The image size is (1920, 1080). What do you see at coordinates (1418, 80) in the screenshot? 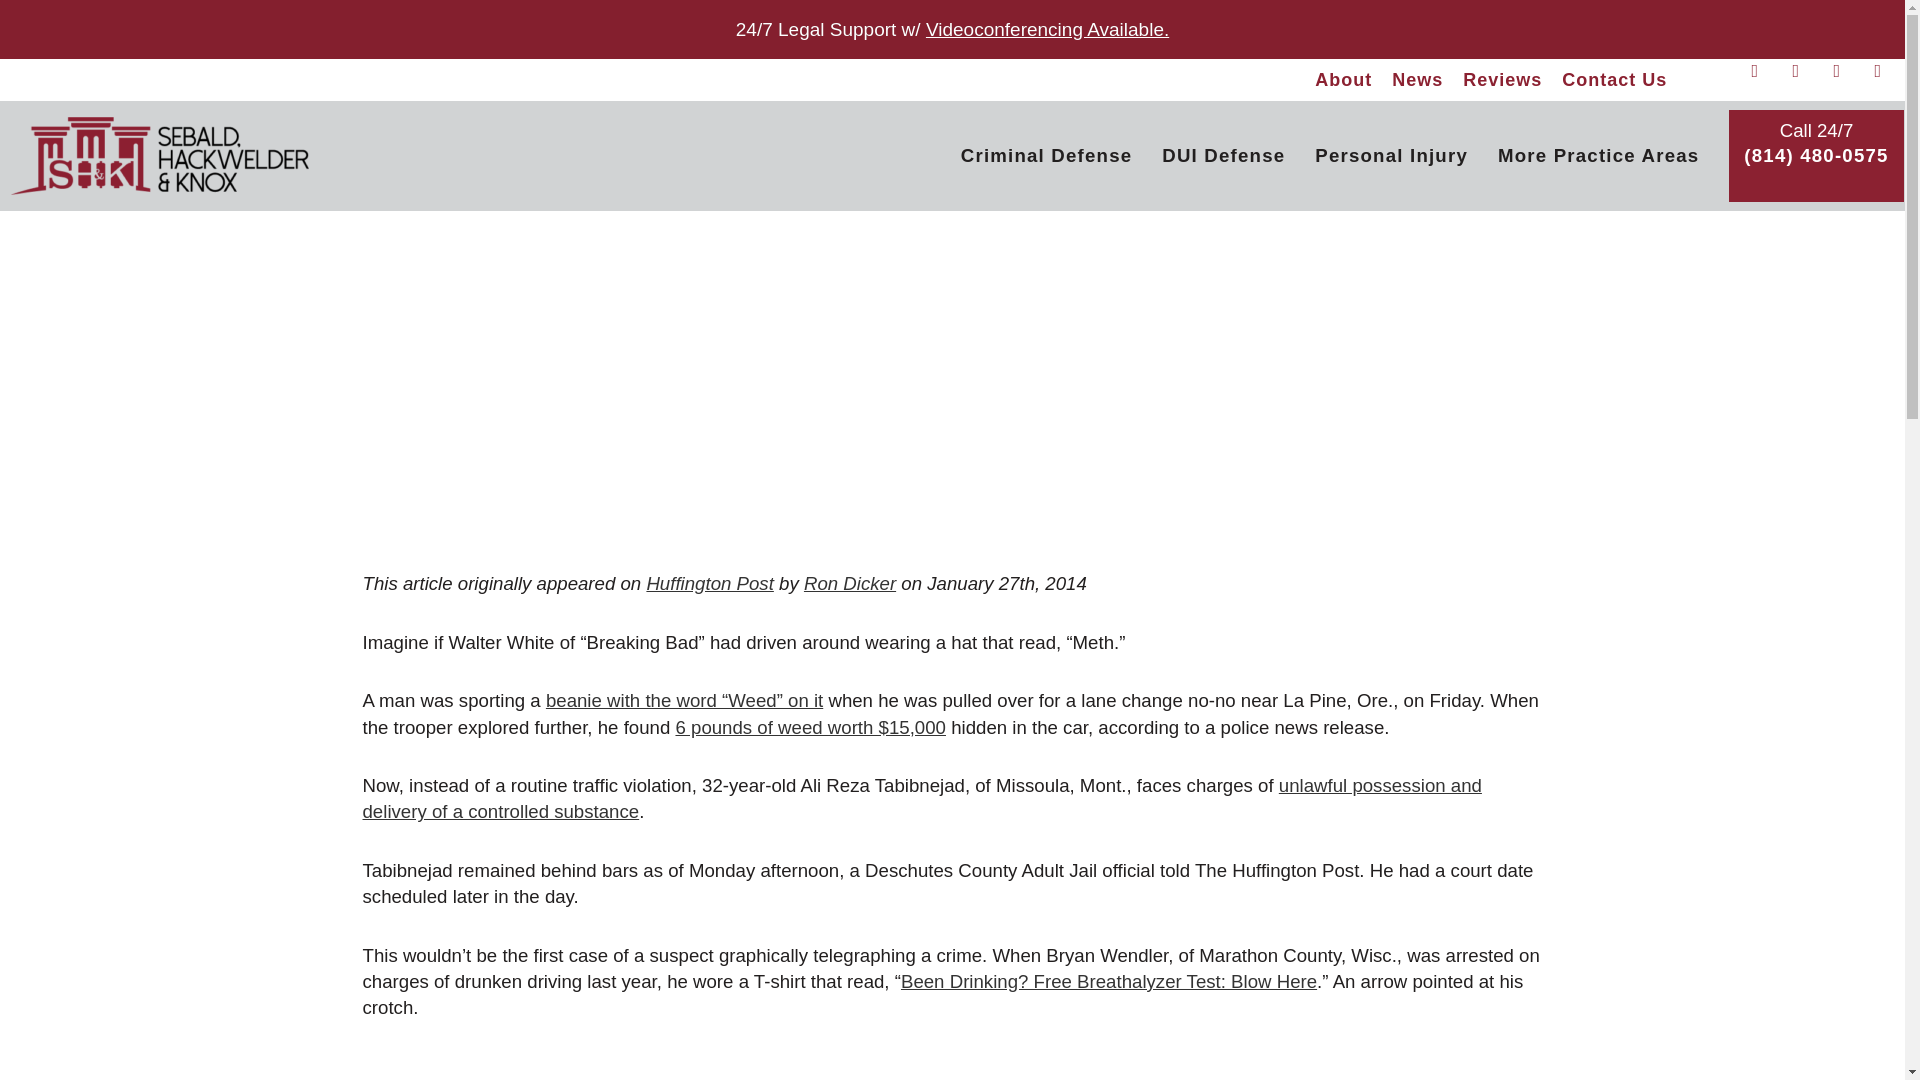
I see `News` at bounding box center [1418, 80].